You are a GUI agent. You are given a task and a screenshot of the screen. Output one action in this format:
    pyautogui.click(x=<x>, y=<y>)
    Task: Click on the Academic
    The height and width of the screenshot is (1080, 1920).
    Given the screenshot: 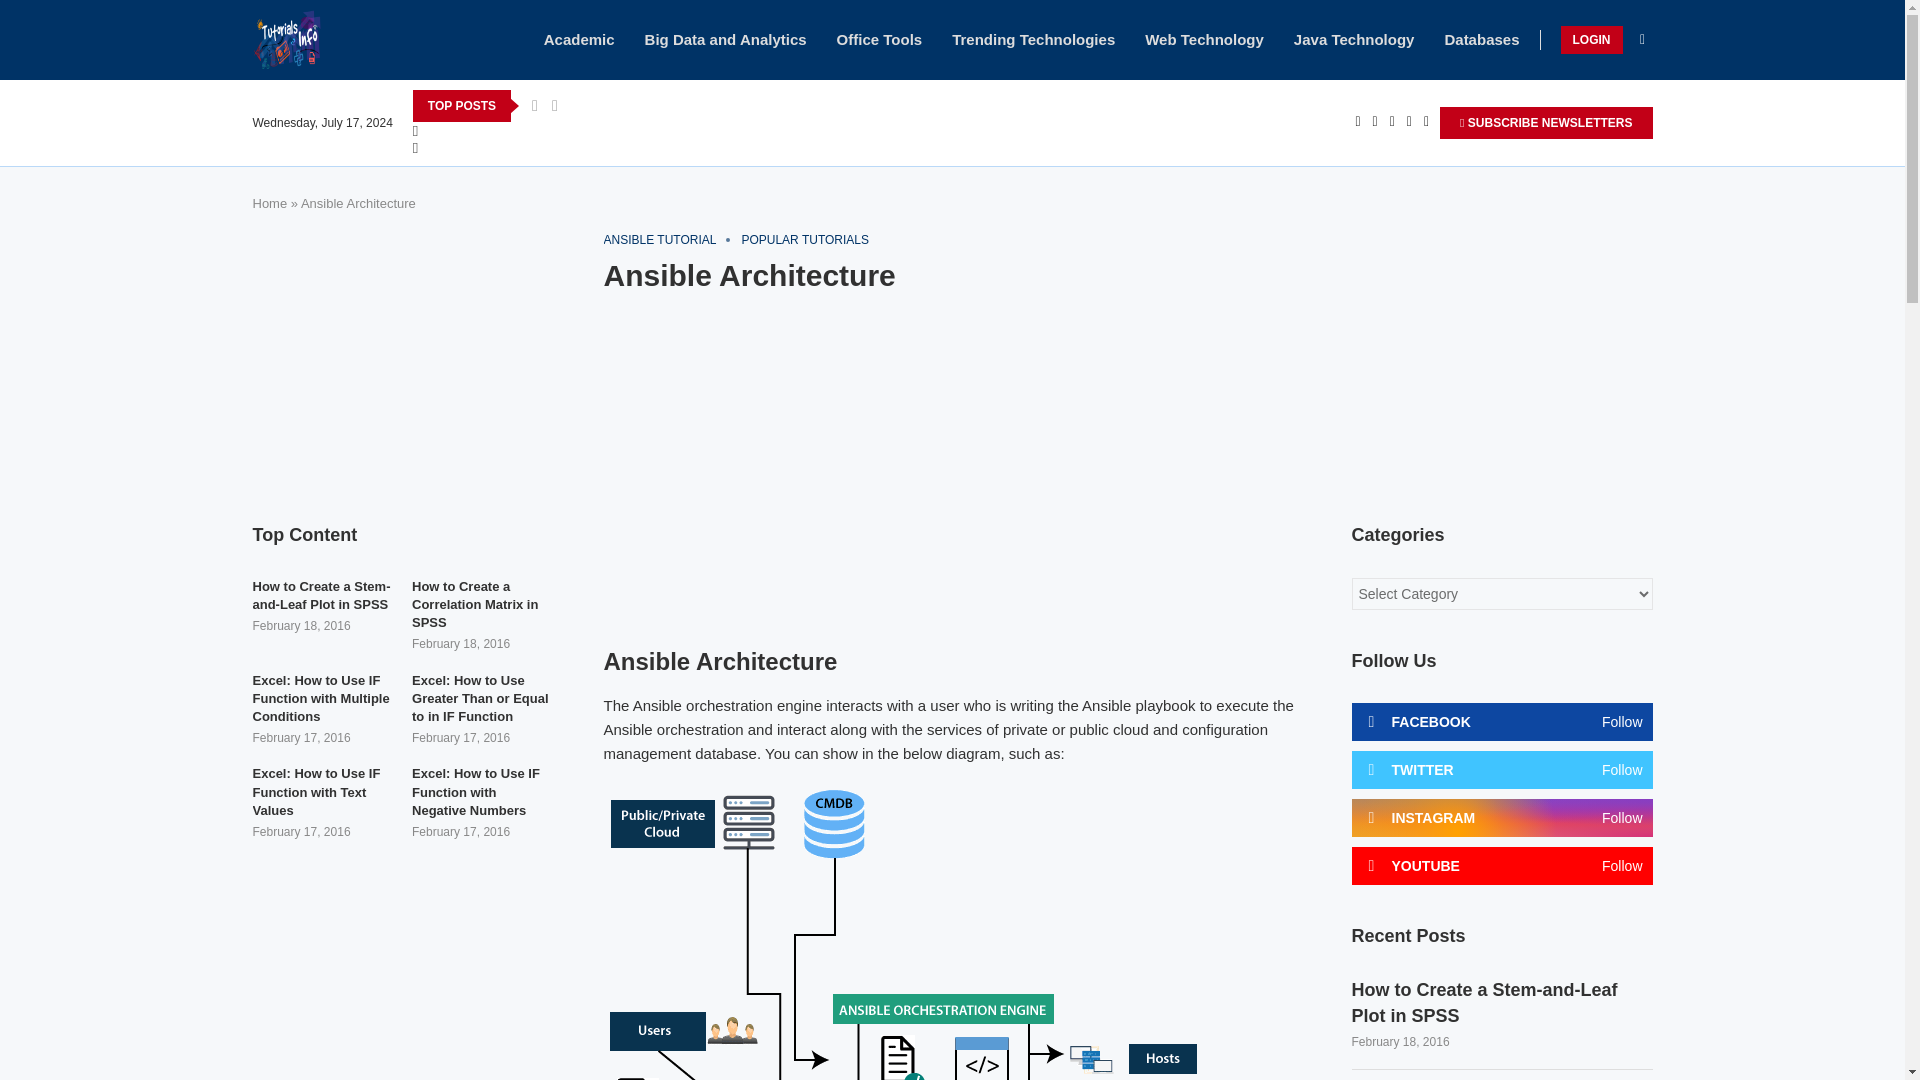 What is the action you would take?
    pyautogui.click(x=578, y=40)
    